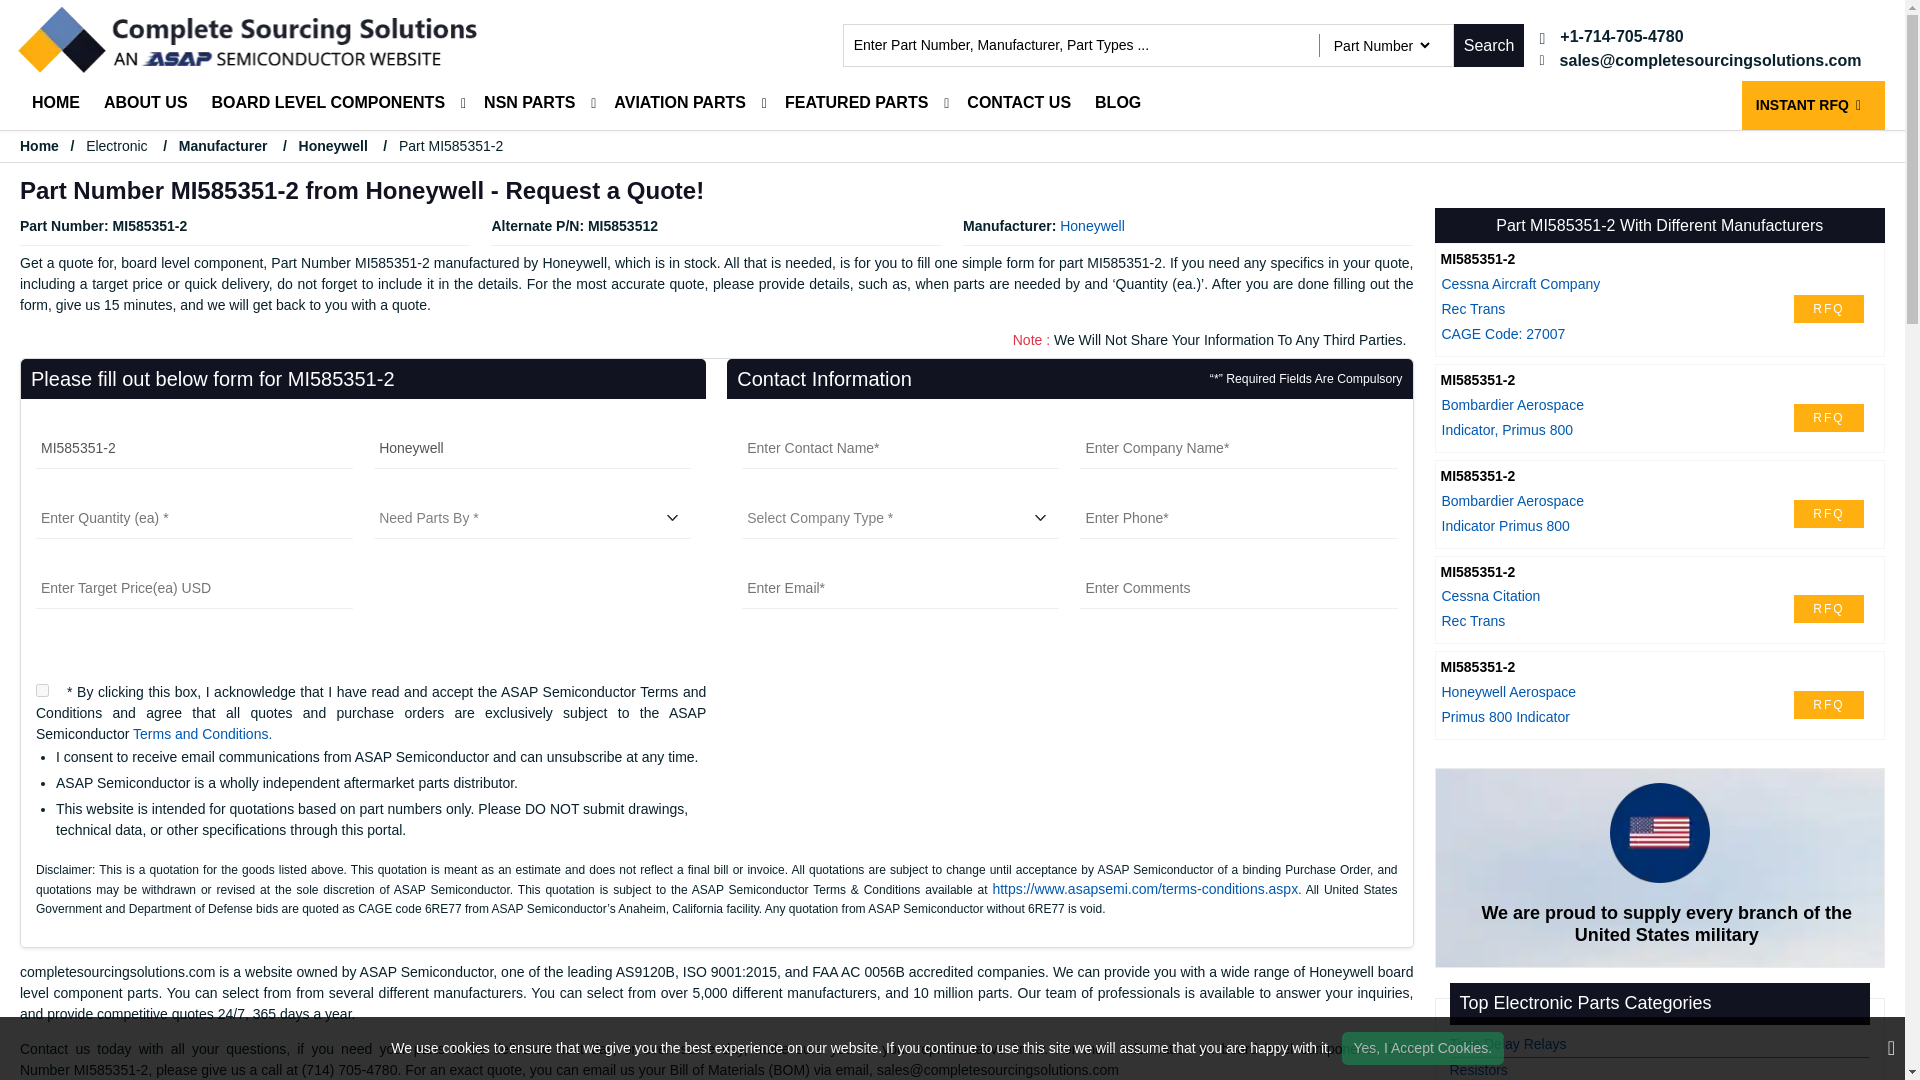 This screenshot has height=1080, width=1920. I want to click on Honeywell, so click(334, 146).